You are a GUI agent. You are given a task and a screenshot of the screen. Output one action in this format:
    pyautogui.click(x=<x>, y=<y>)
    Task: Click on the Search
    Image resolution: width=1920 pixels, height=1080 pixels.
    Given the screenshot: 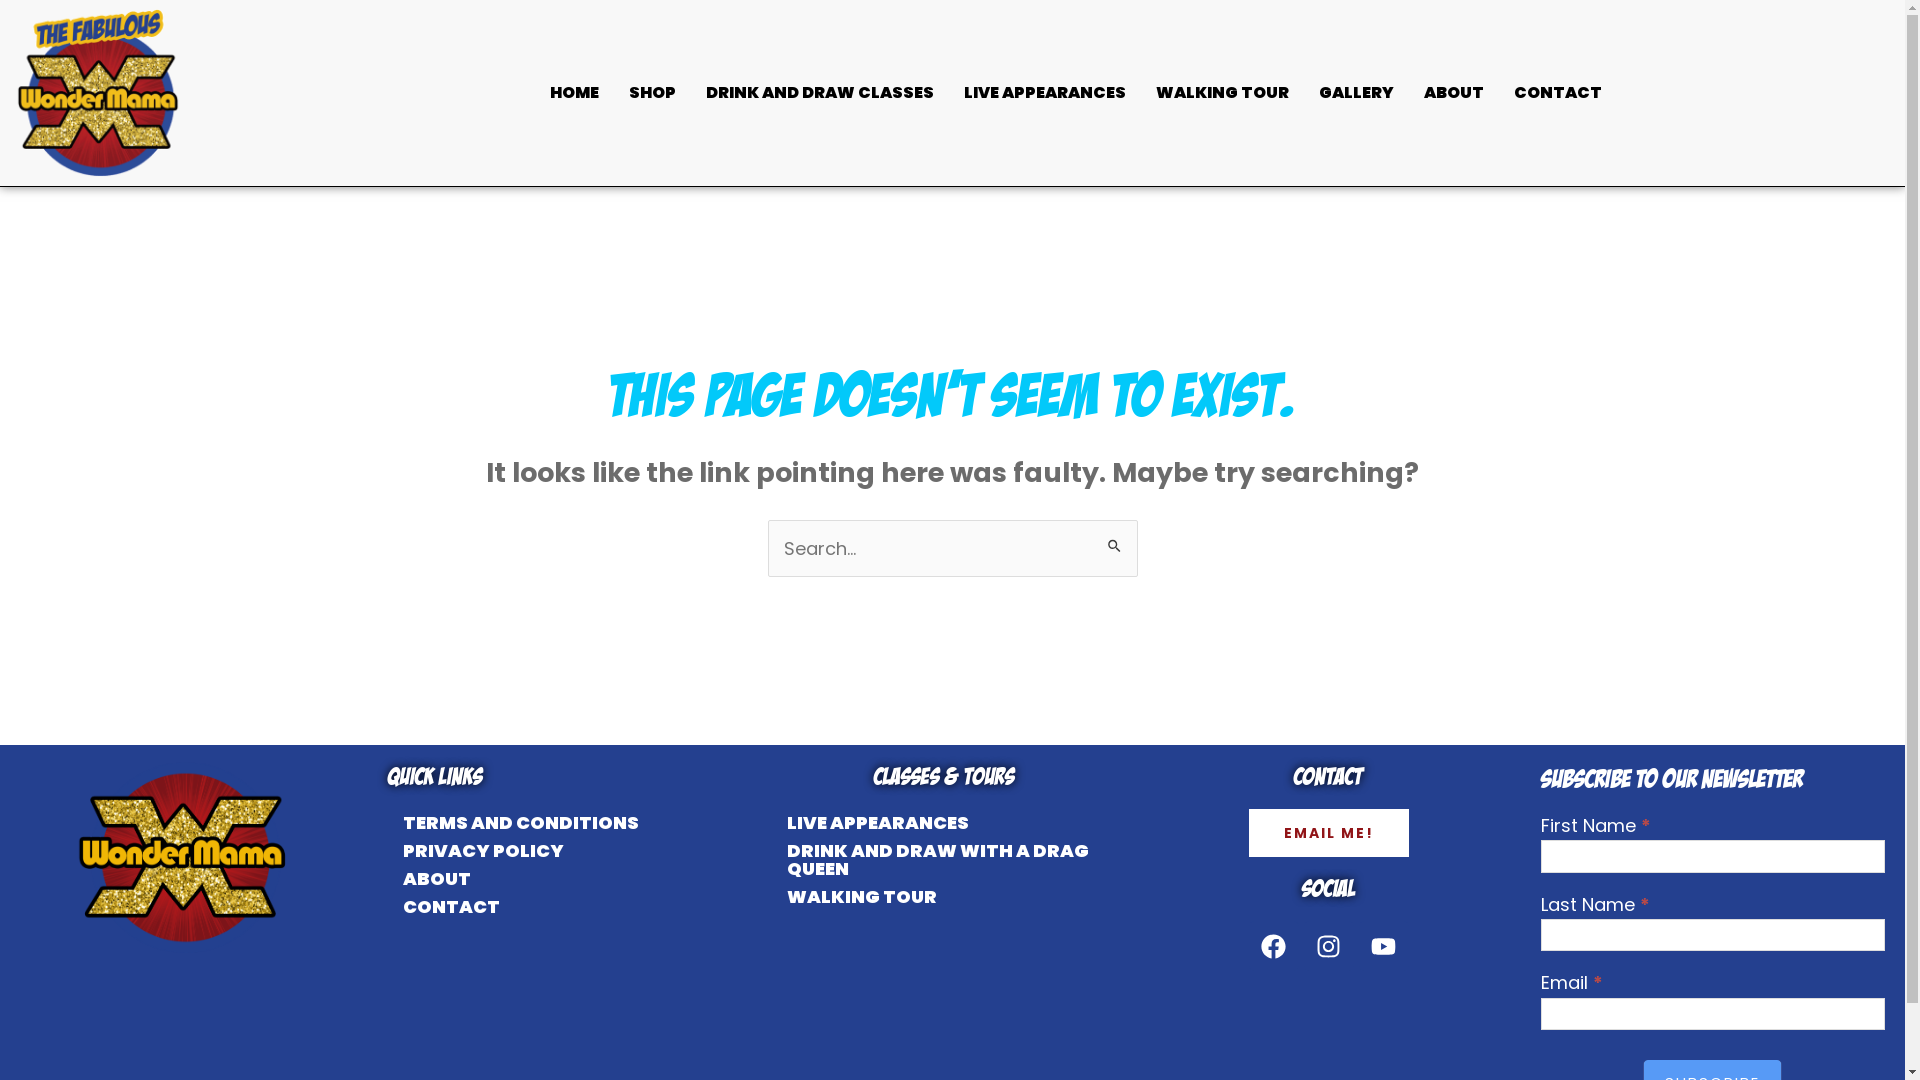 What is the action you would take?
    pyautogui.click(x=1114, y=540)
    